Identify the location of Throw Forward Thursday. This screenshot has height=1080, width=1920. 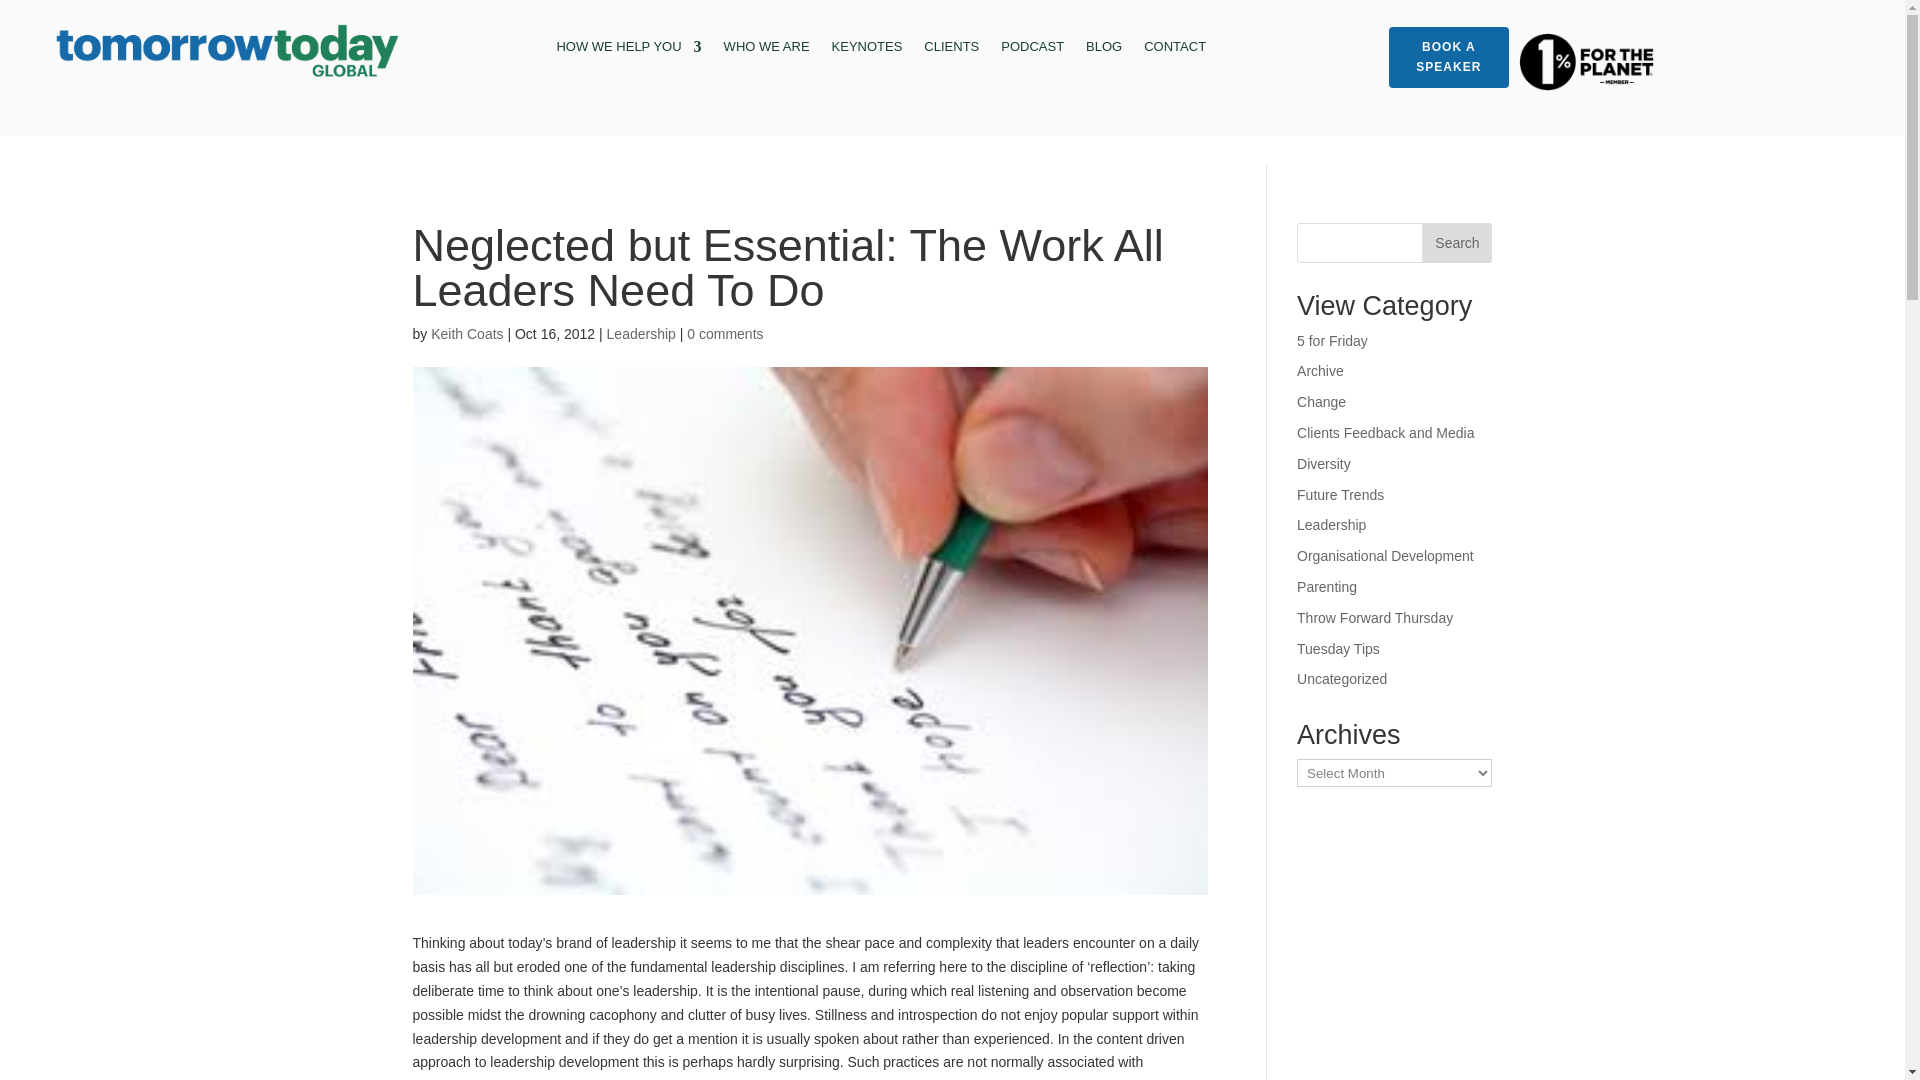
(1375, 618).